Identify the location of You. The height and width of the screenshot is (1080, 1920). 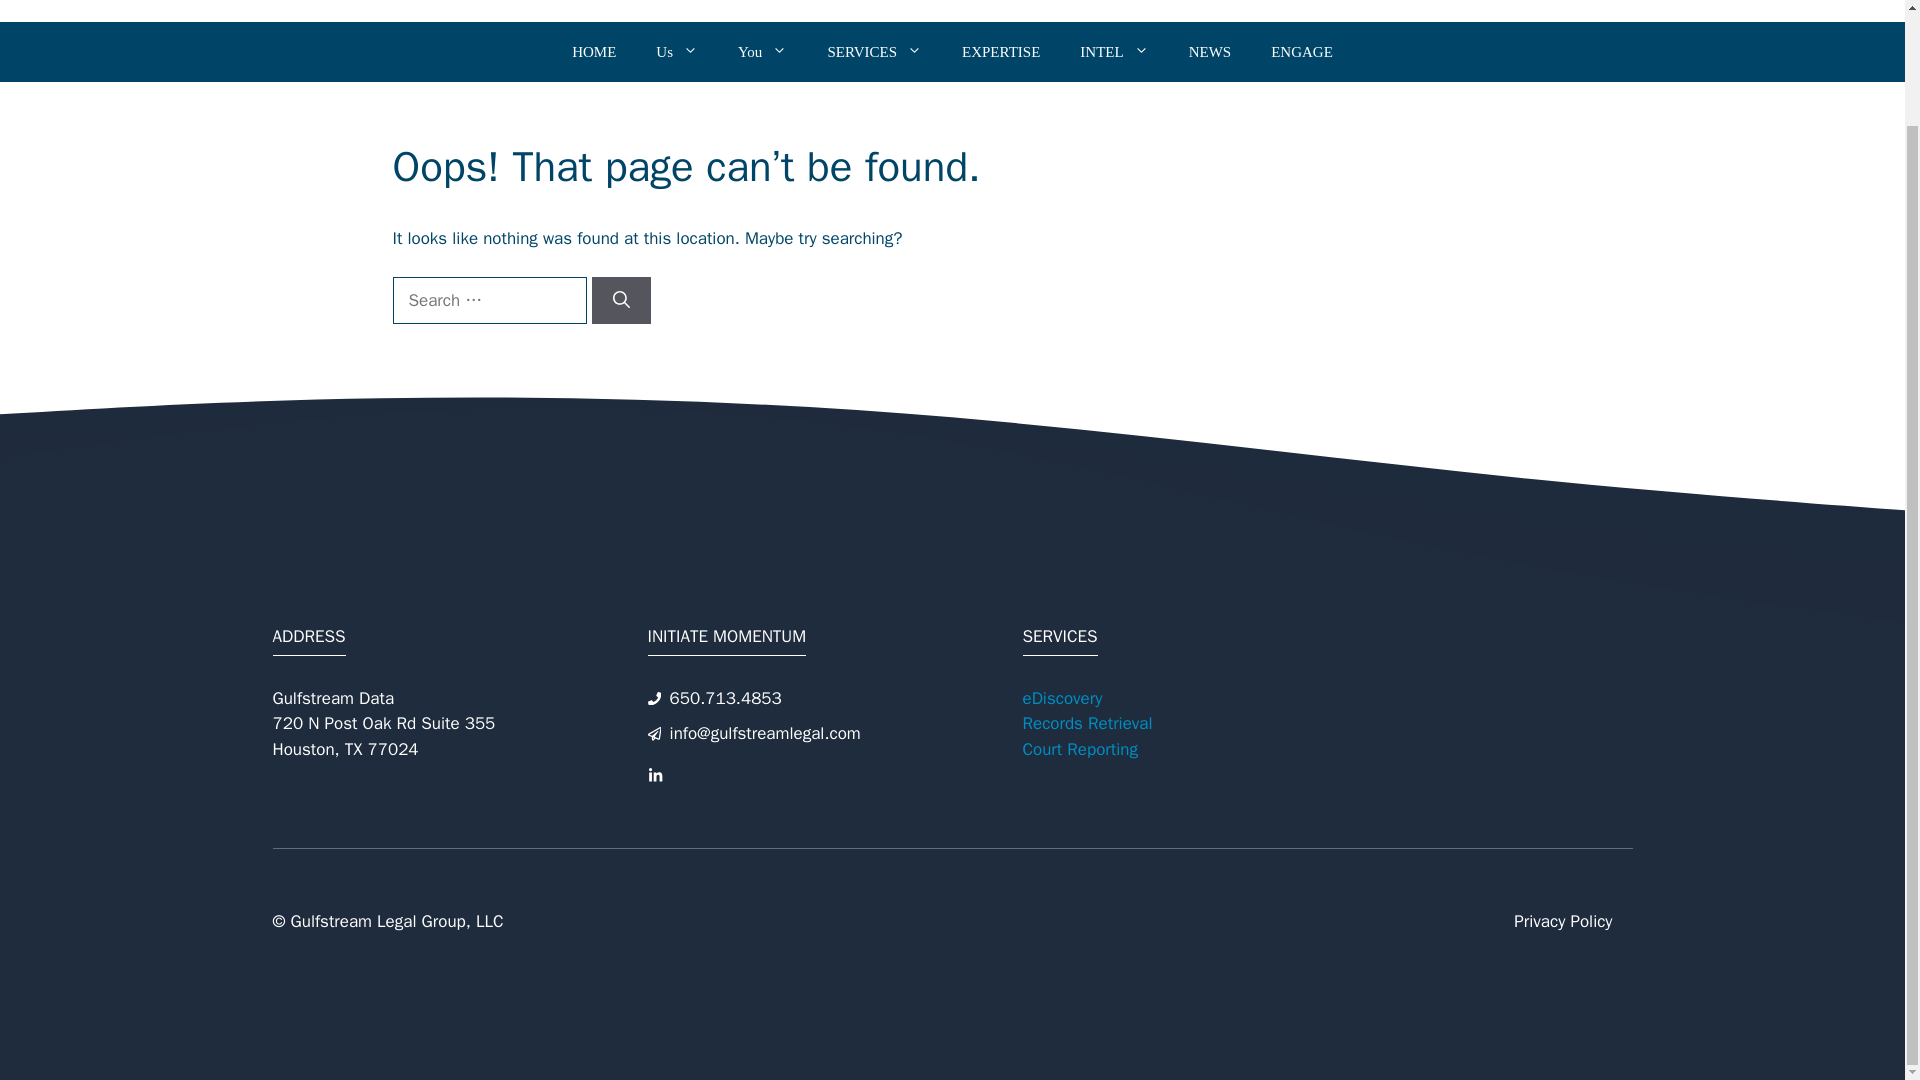
(762, 52).